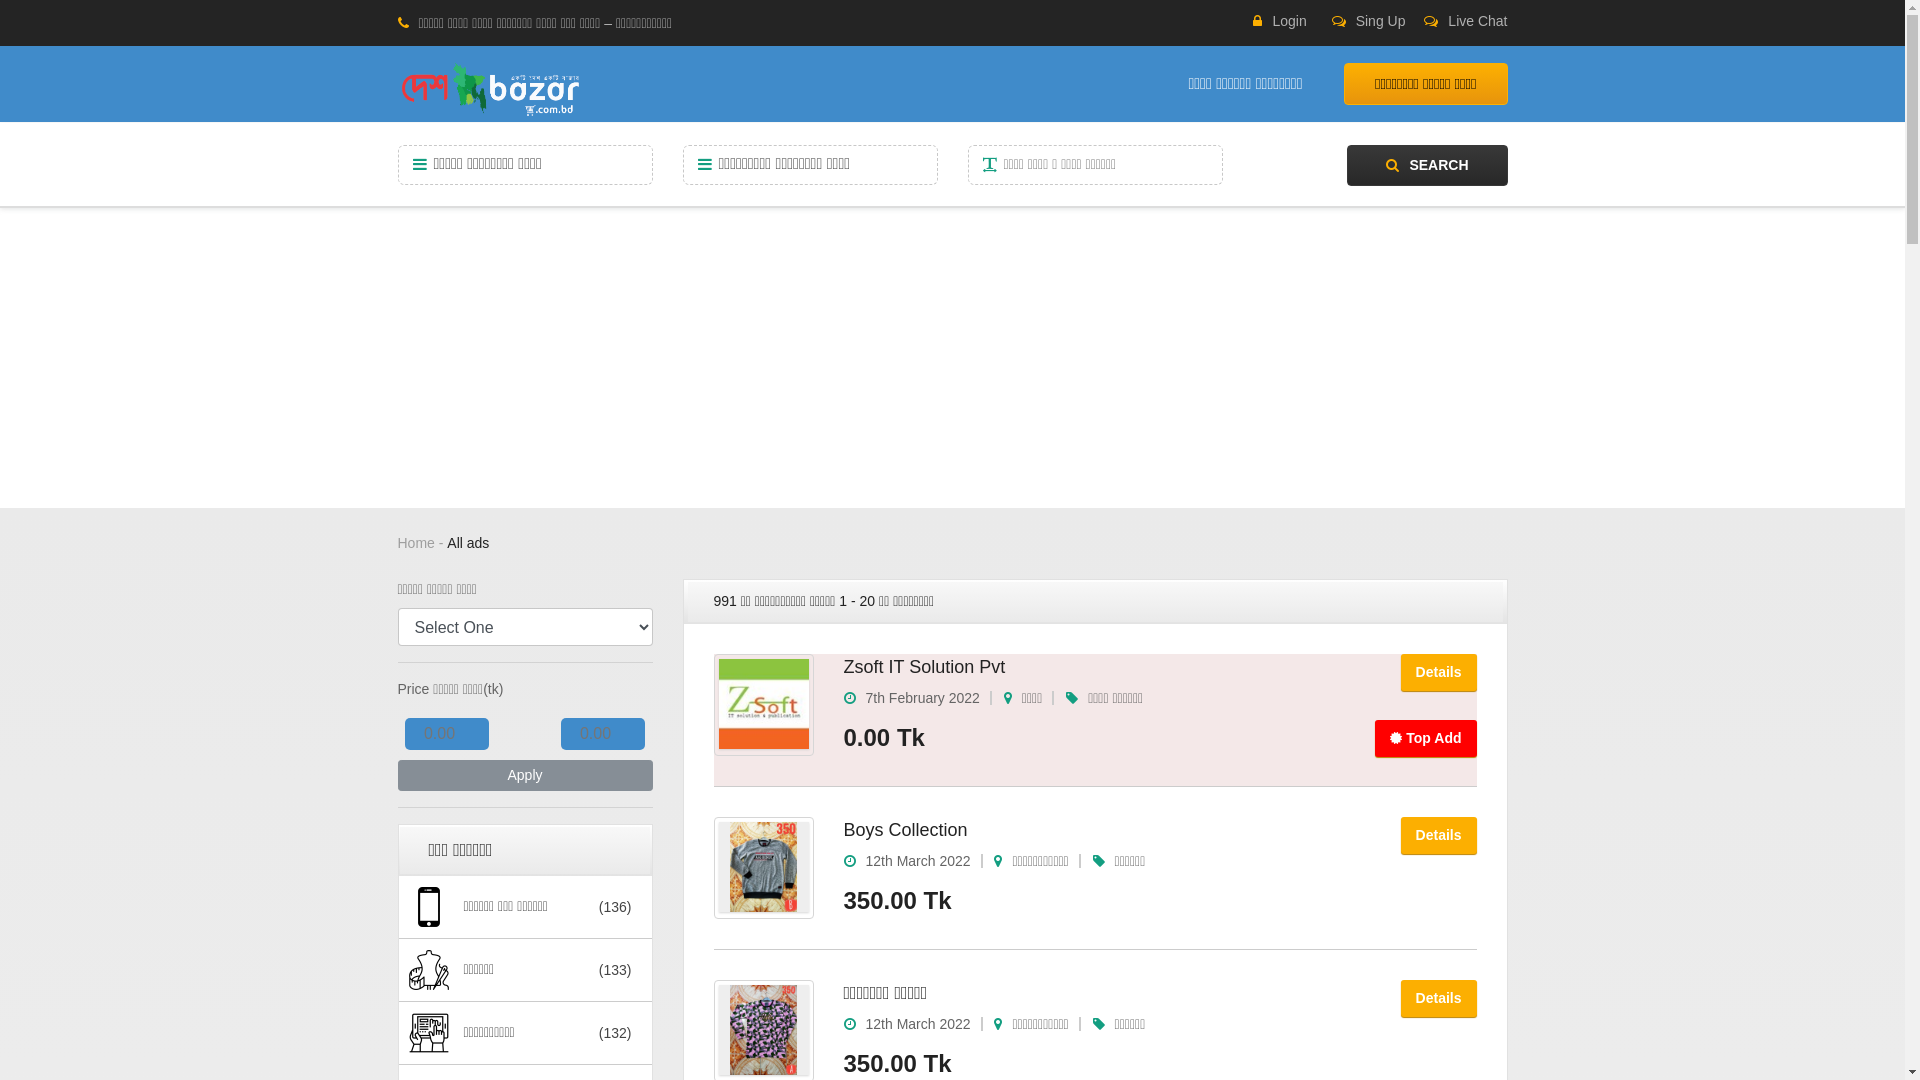 The image size is (1920, 1080). What do you see at coordinates (1466, 22) in the screenshot?
I see `Live Chat` at bounding box center [1466, 22].